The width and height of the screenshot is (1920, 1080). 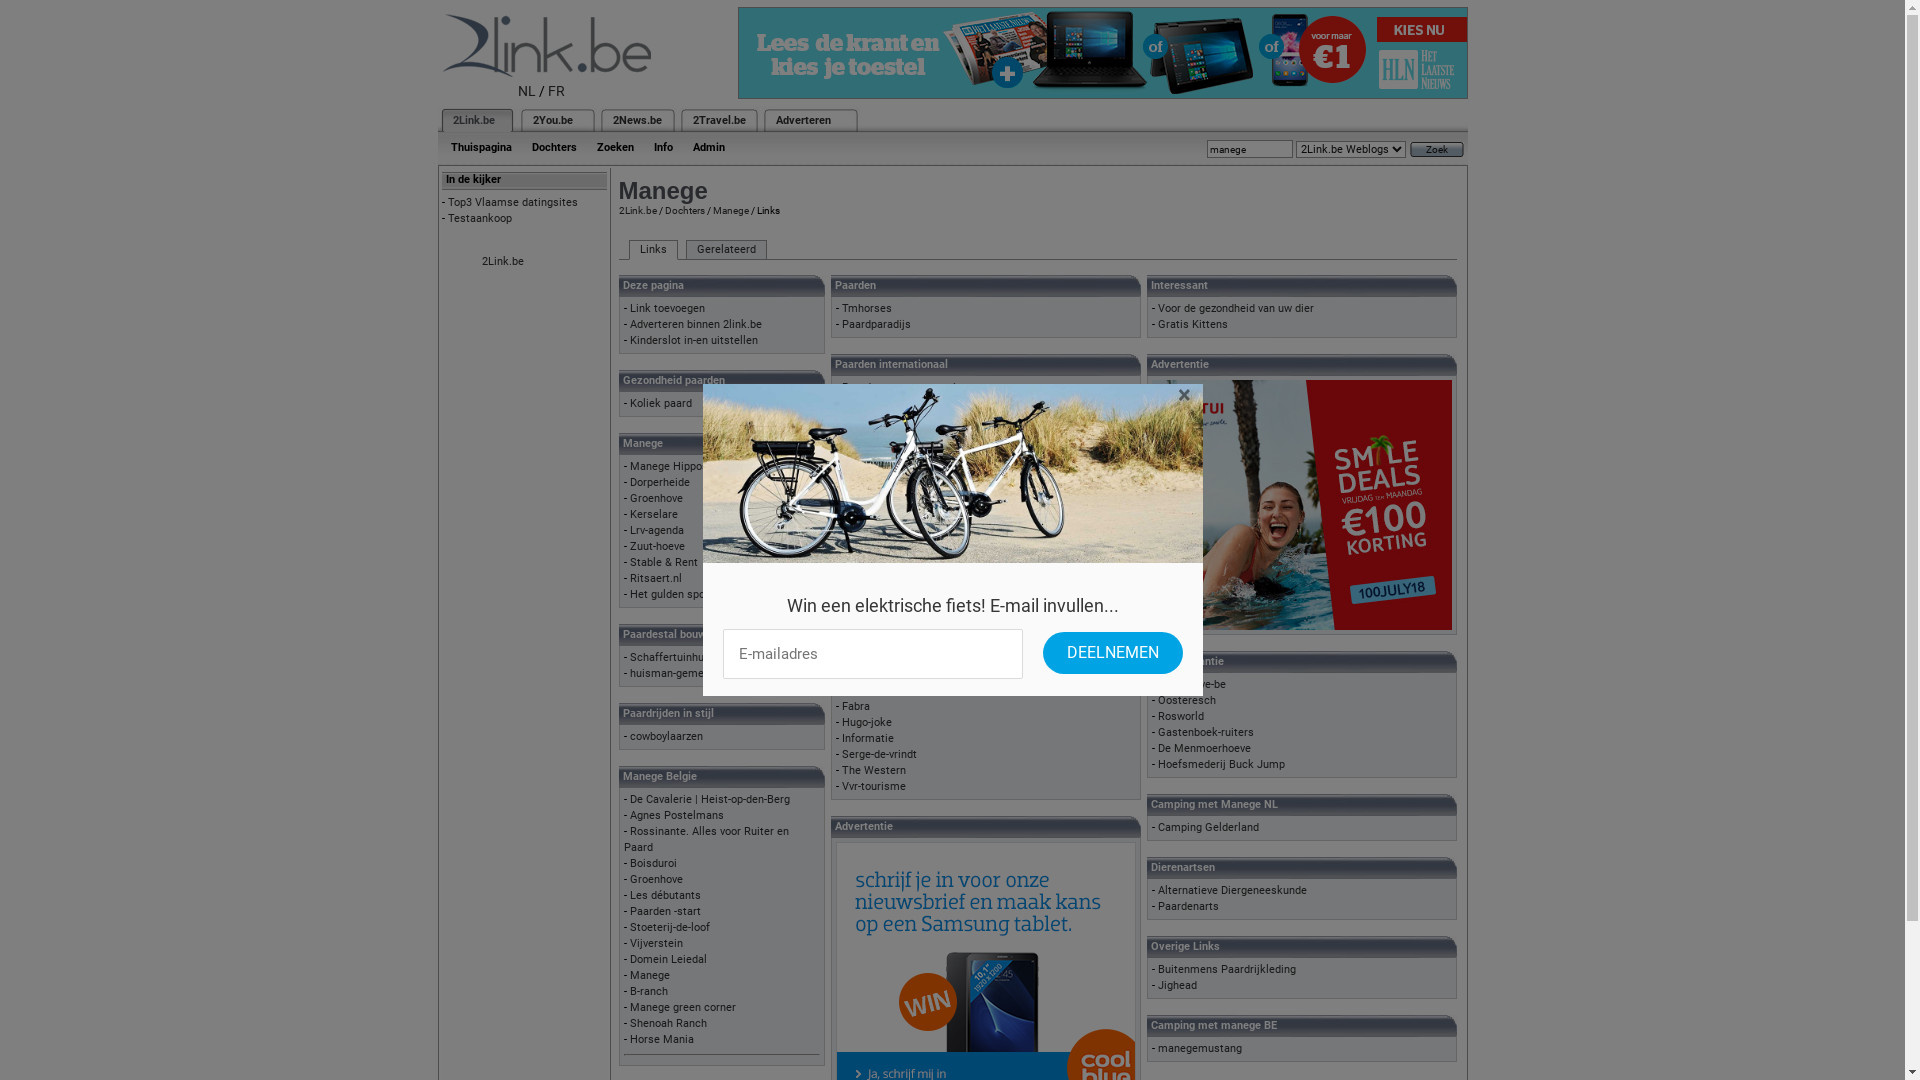 I want to click on Vijverstein, so click(x=656, y=944).